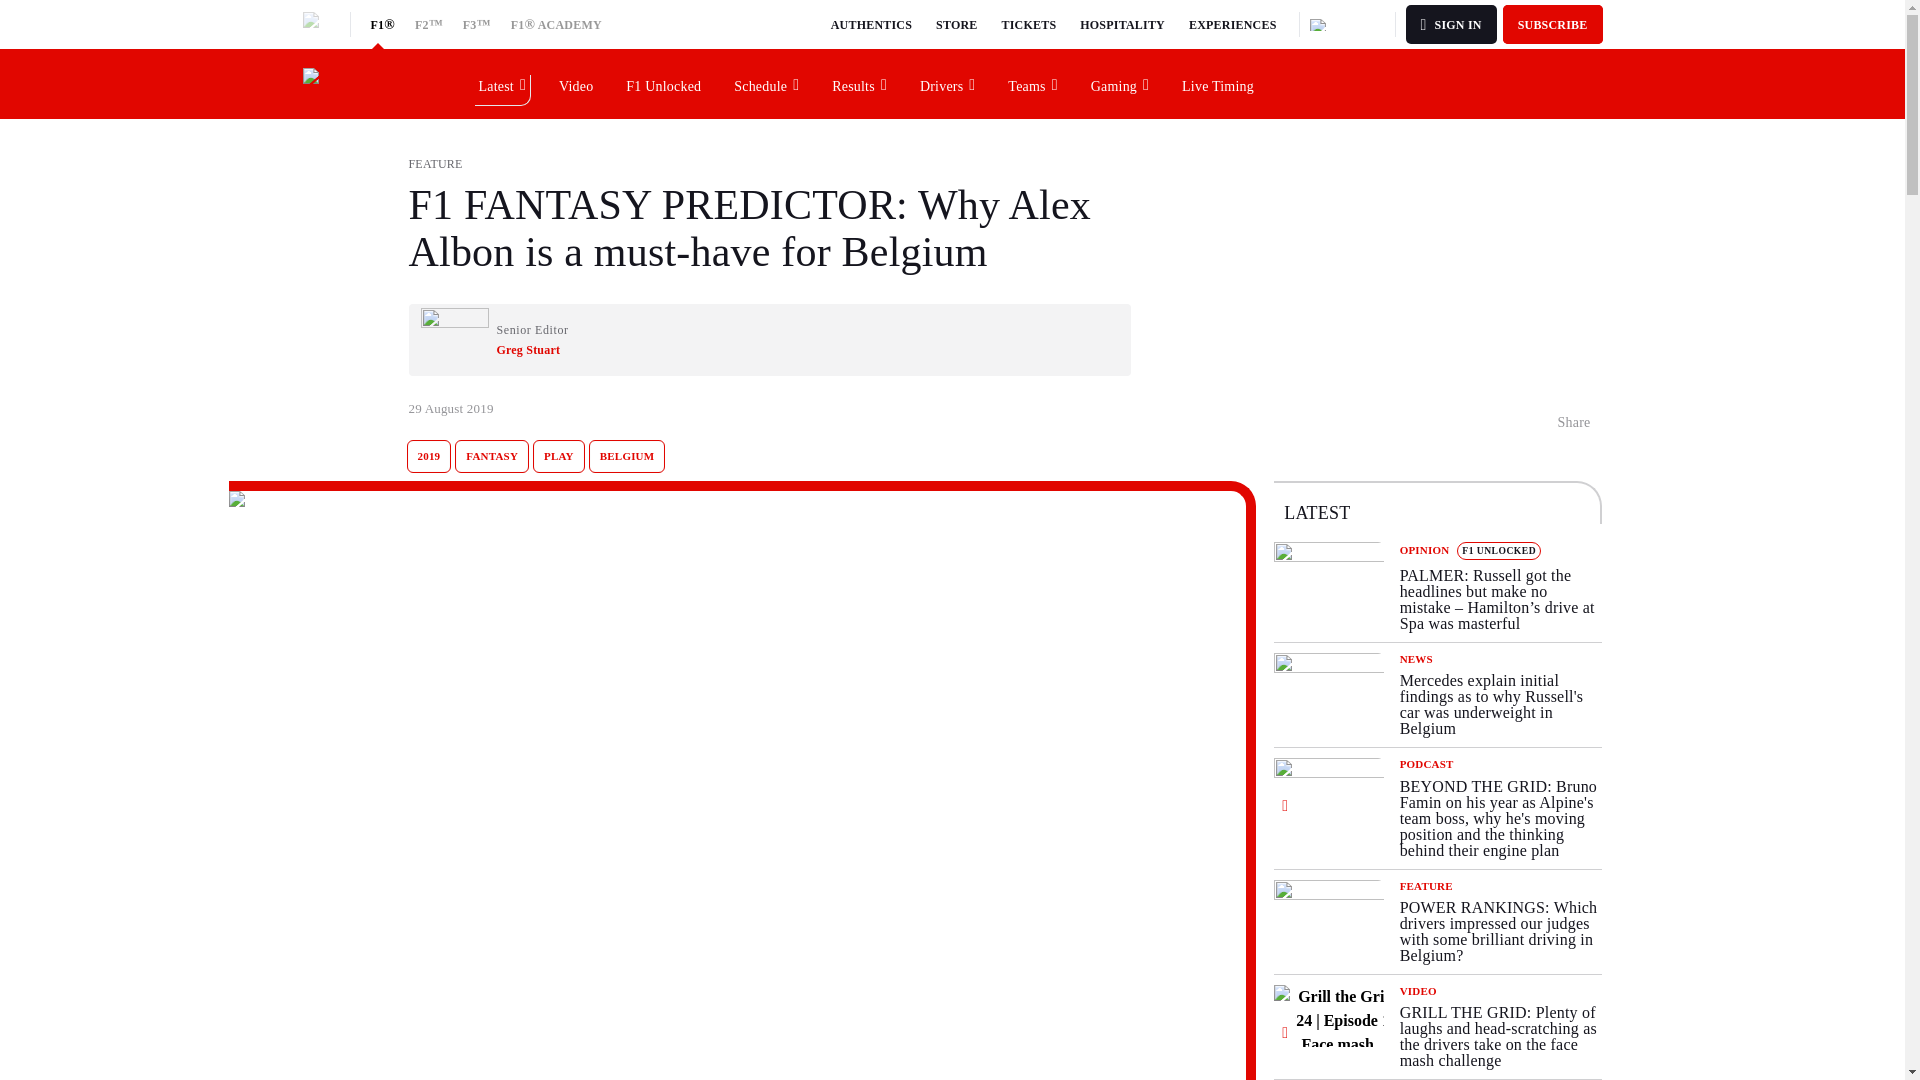  I want to click on F1 Unlocked, so click(664, 83).